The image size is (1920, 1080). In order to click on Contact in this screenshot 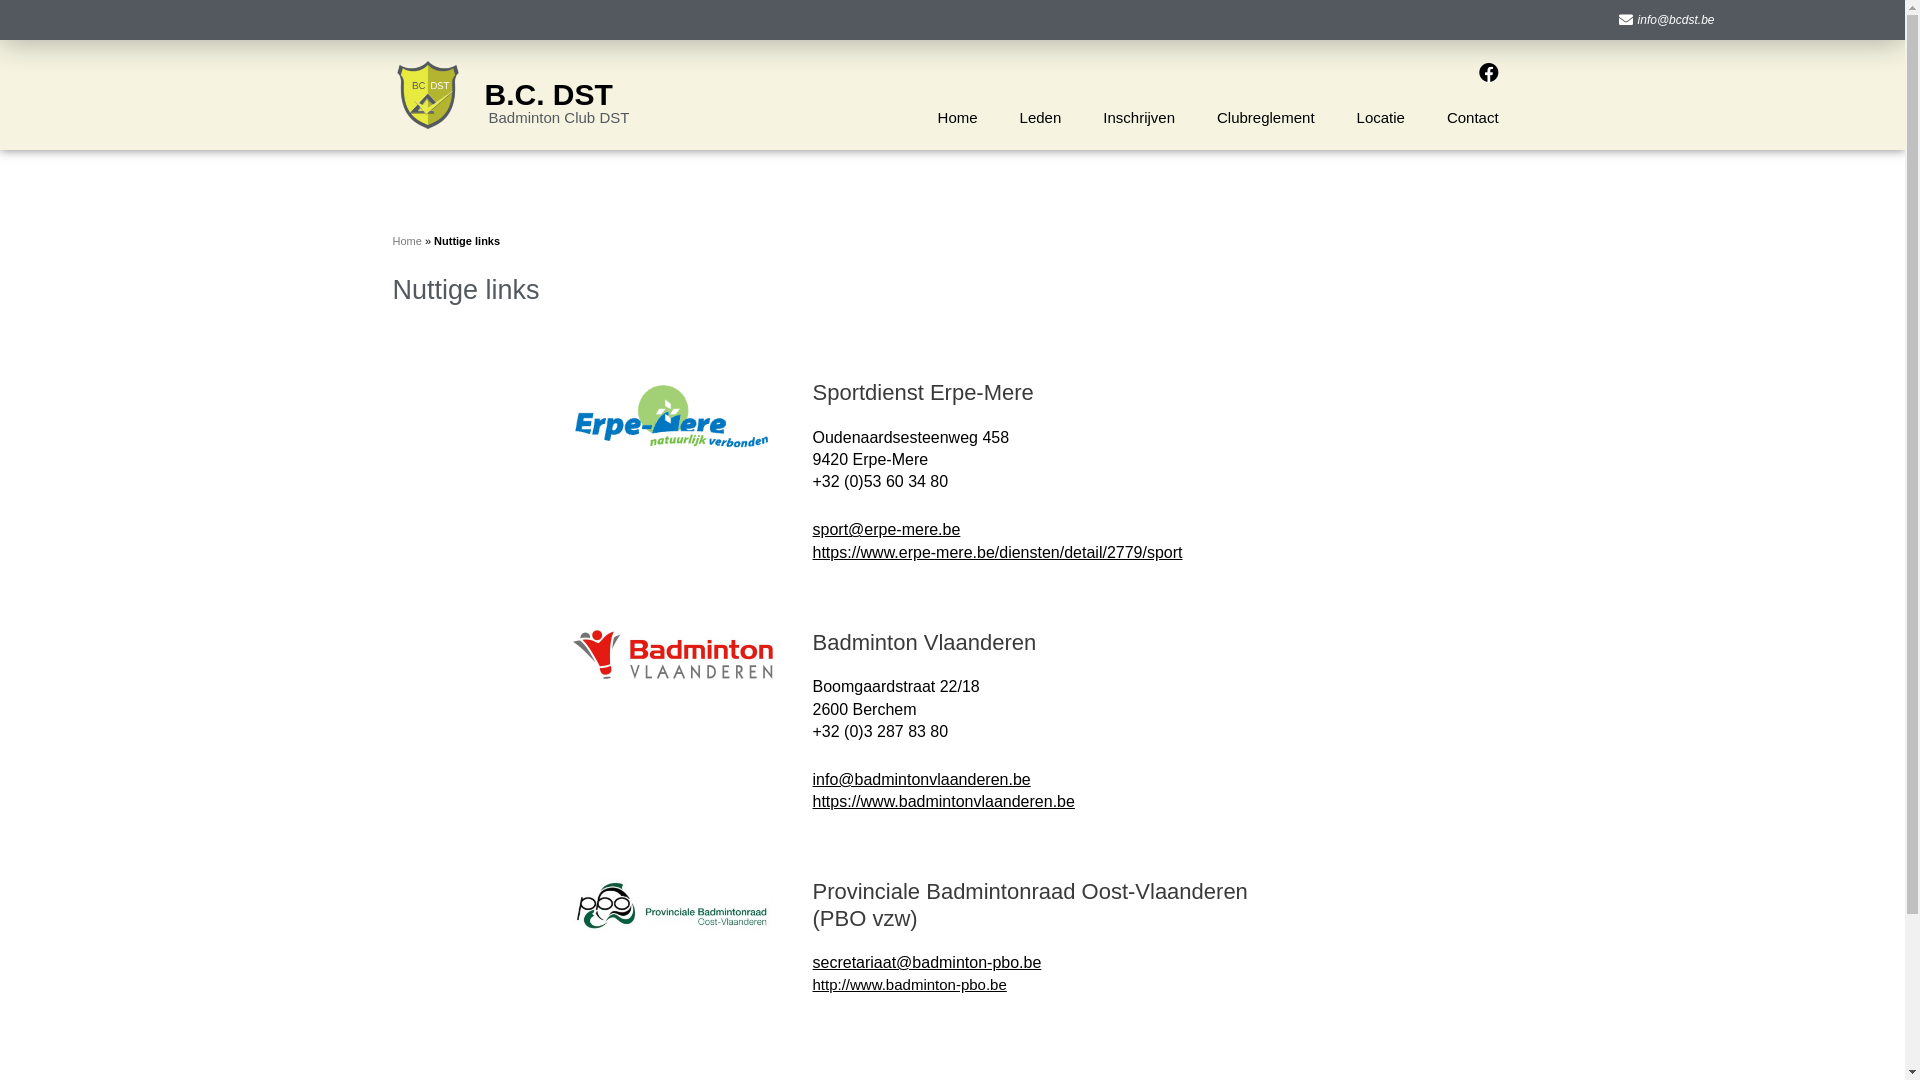, I will do `click(1473, 118)`.